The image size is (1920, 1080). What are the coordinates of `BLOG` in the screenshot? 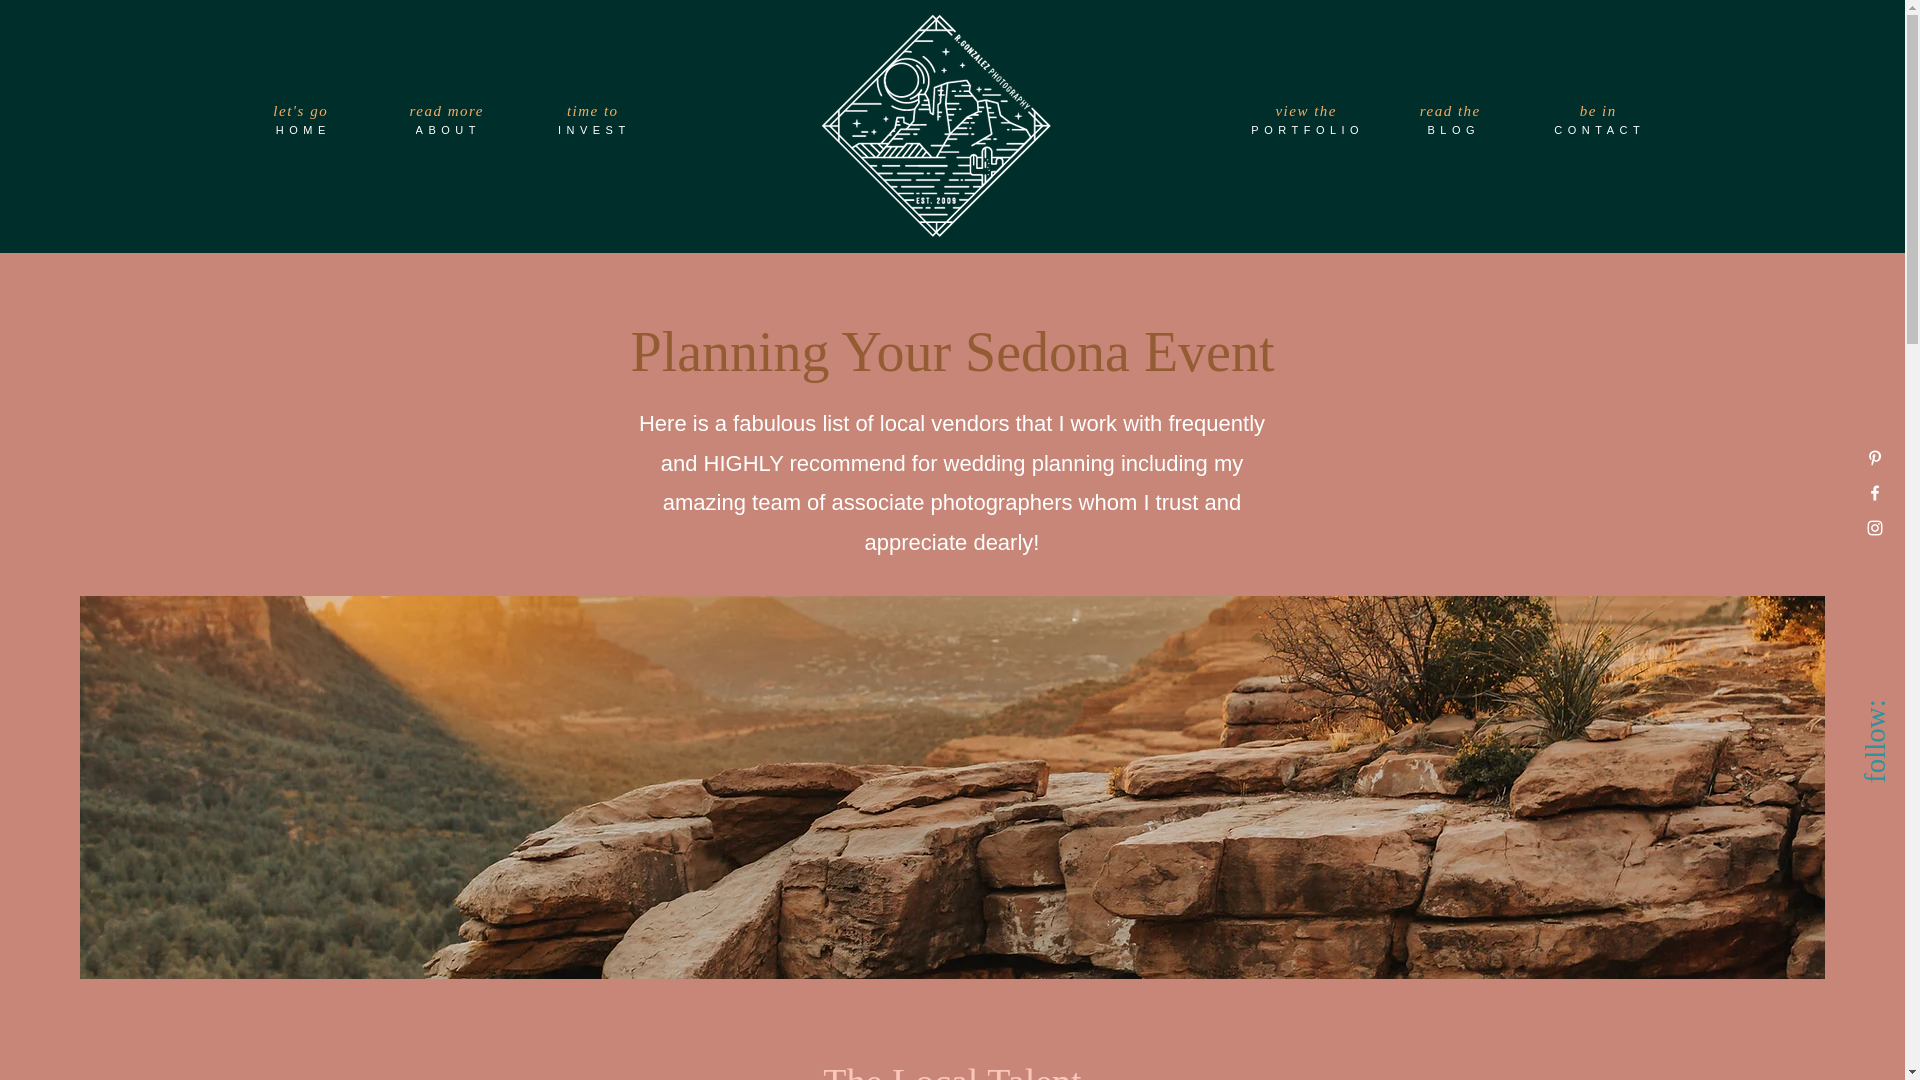 It's located at (1455, 130).